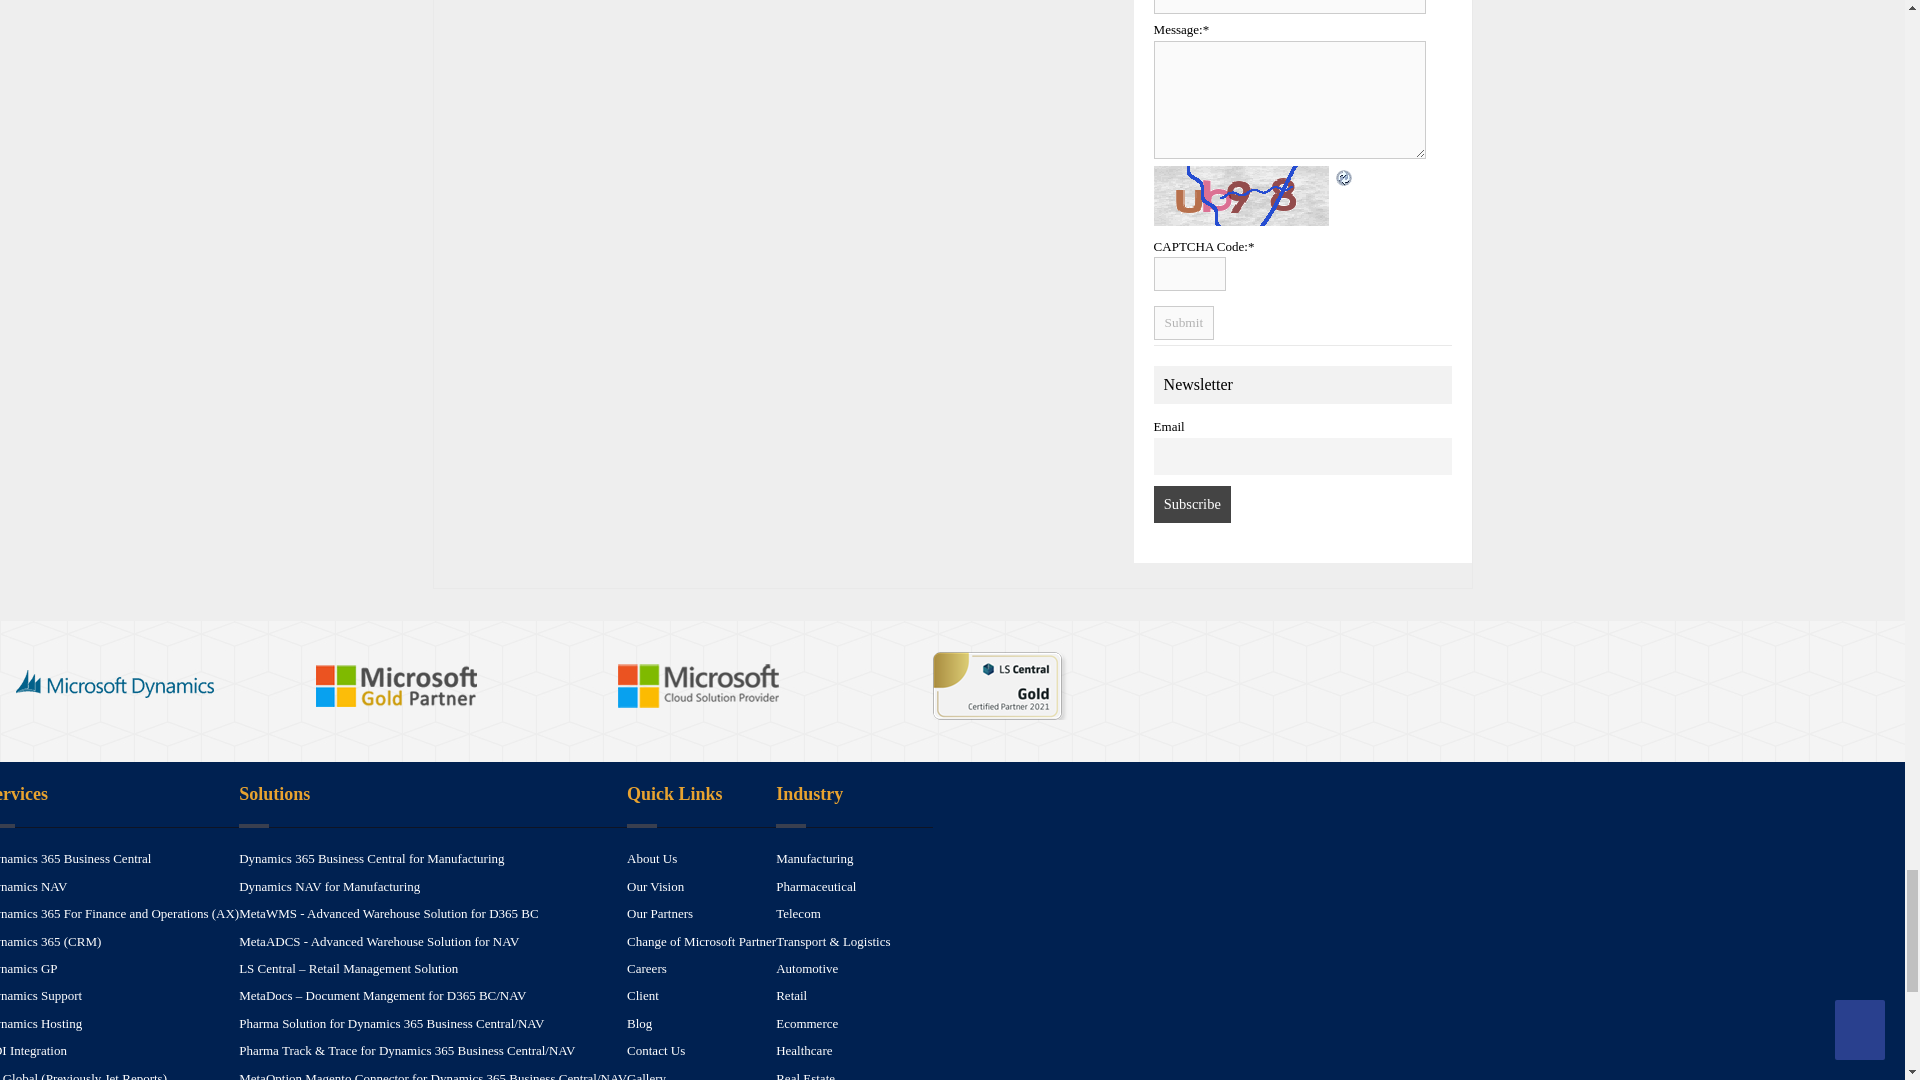 Image resolution: width=1920 pixels, height=1080 pixels. Describe the element at coordinates (1184, 322) in the screenshot. I see `Submit` at that location.